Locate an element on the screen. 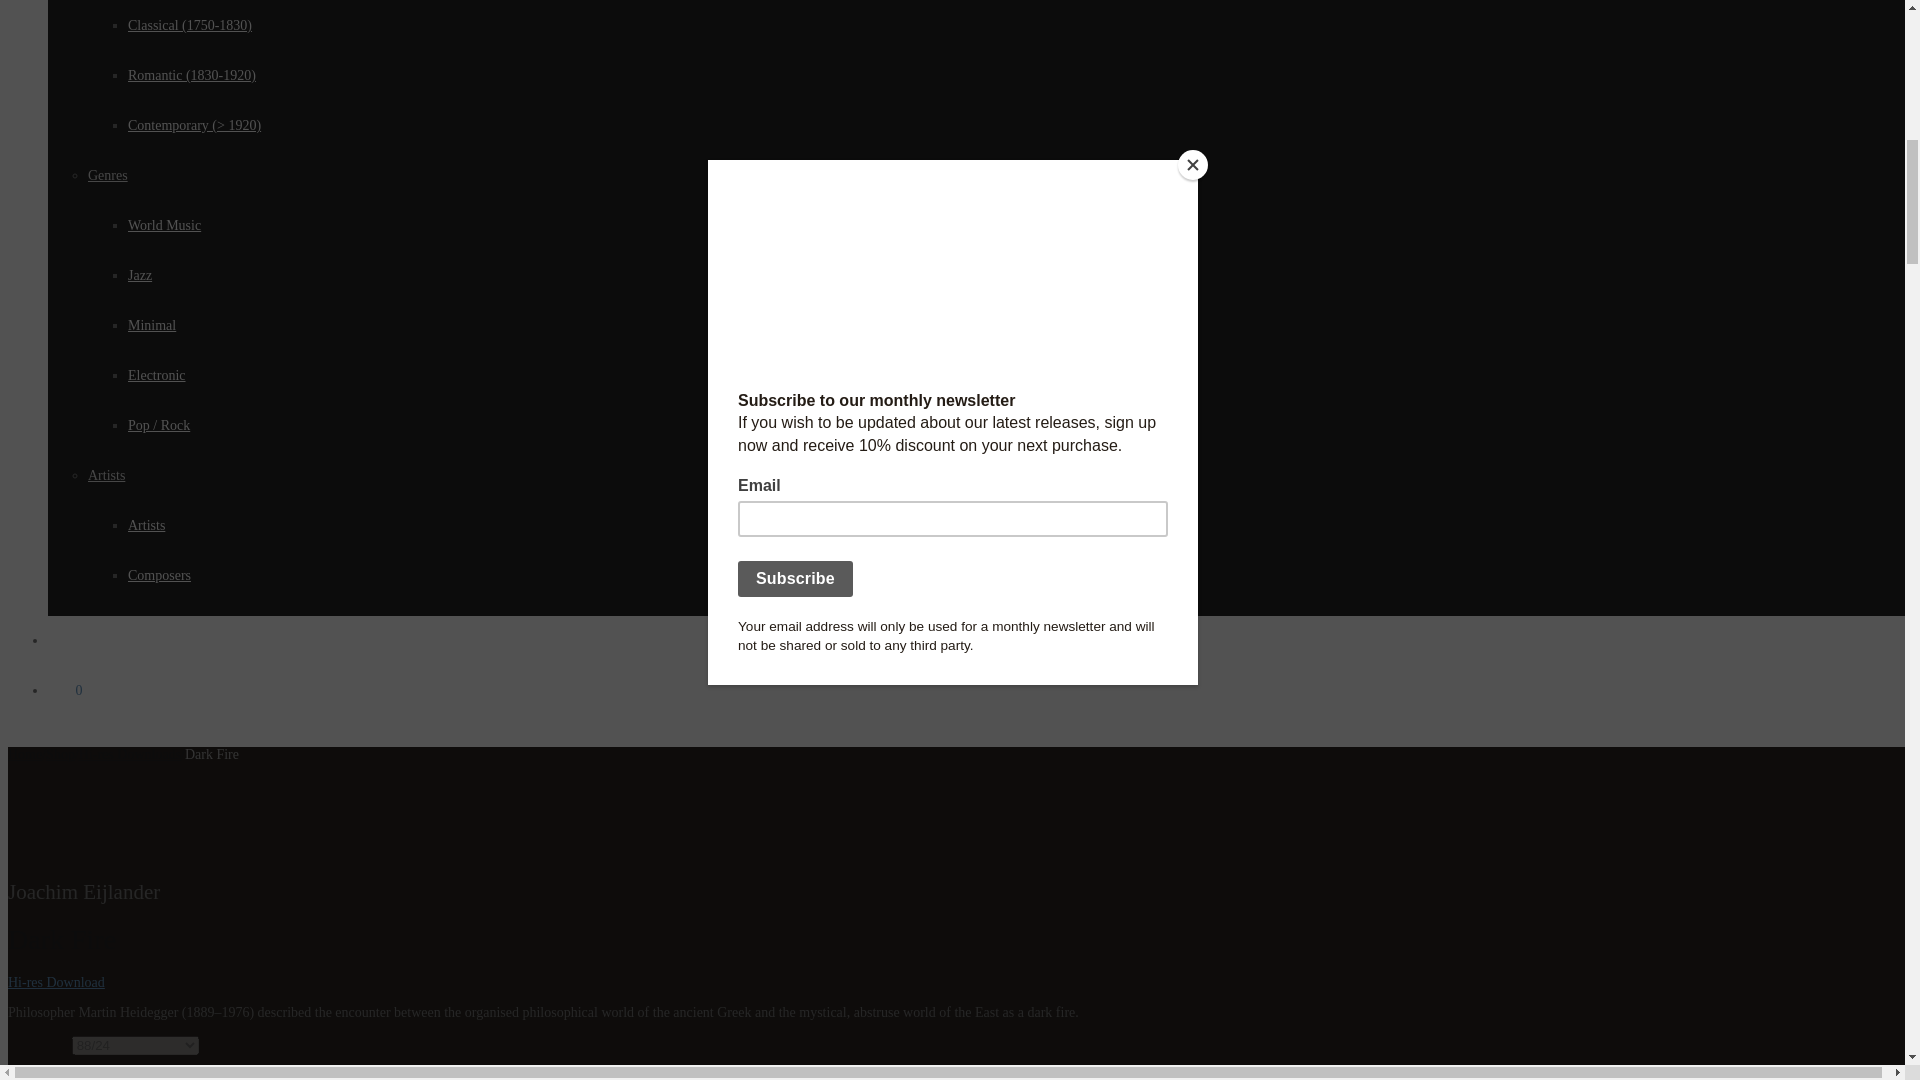  Hi-res Downloads is located at coordinates (129, 754).